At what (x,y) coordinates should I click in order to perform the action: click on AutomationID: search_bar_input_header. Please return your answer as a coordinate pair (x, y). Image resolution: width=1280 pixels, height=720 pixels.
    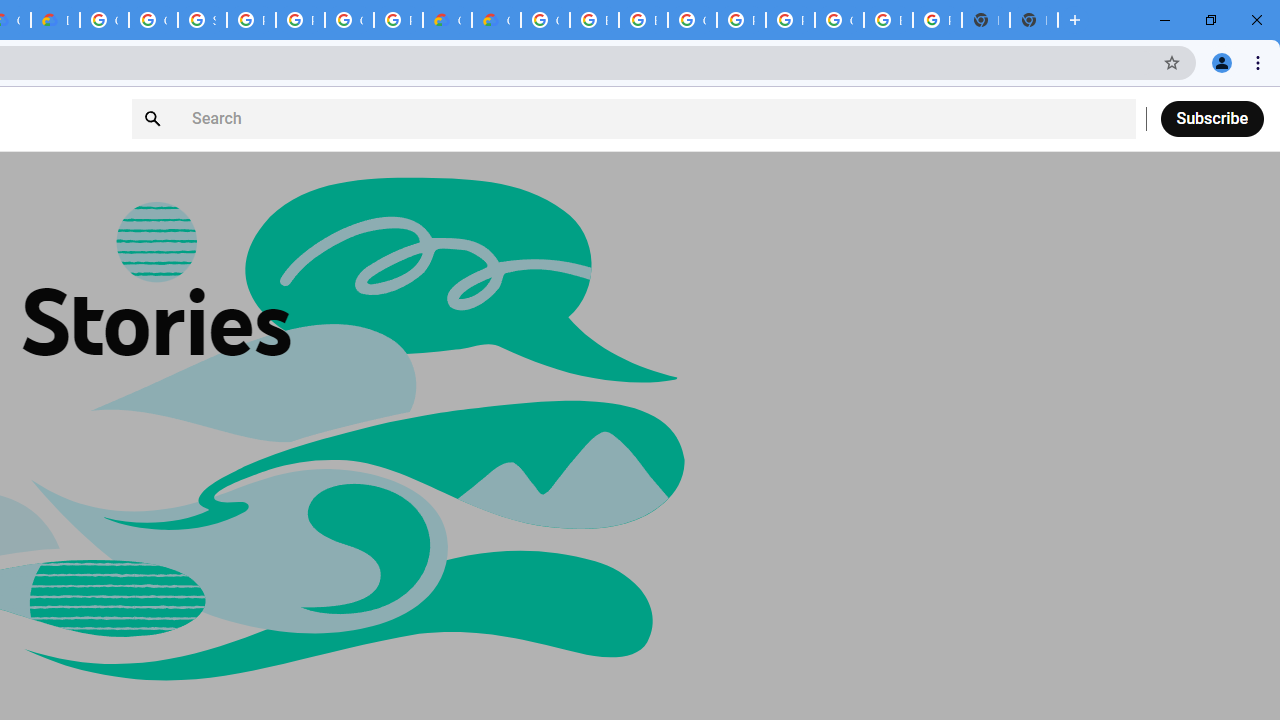
    Looking at the image, I should click on (633, 118).